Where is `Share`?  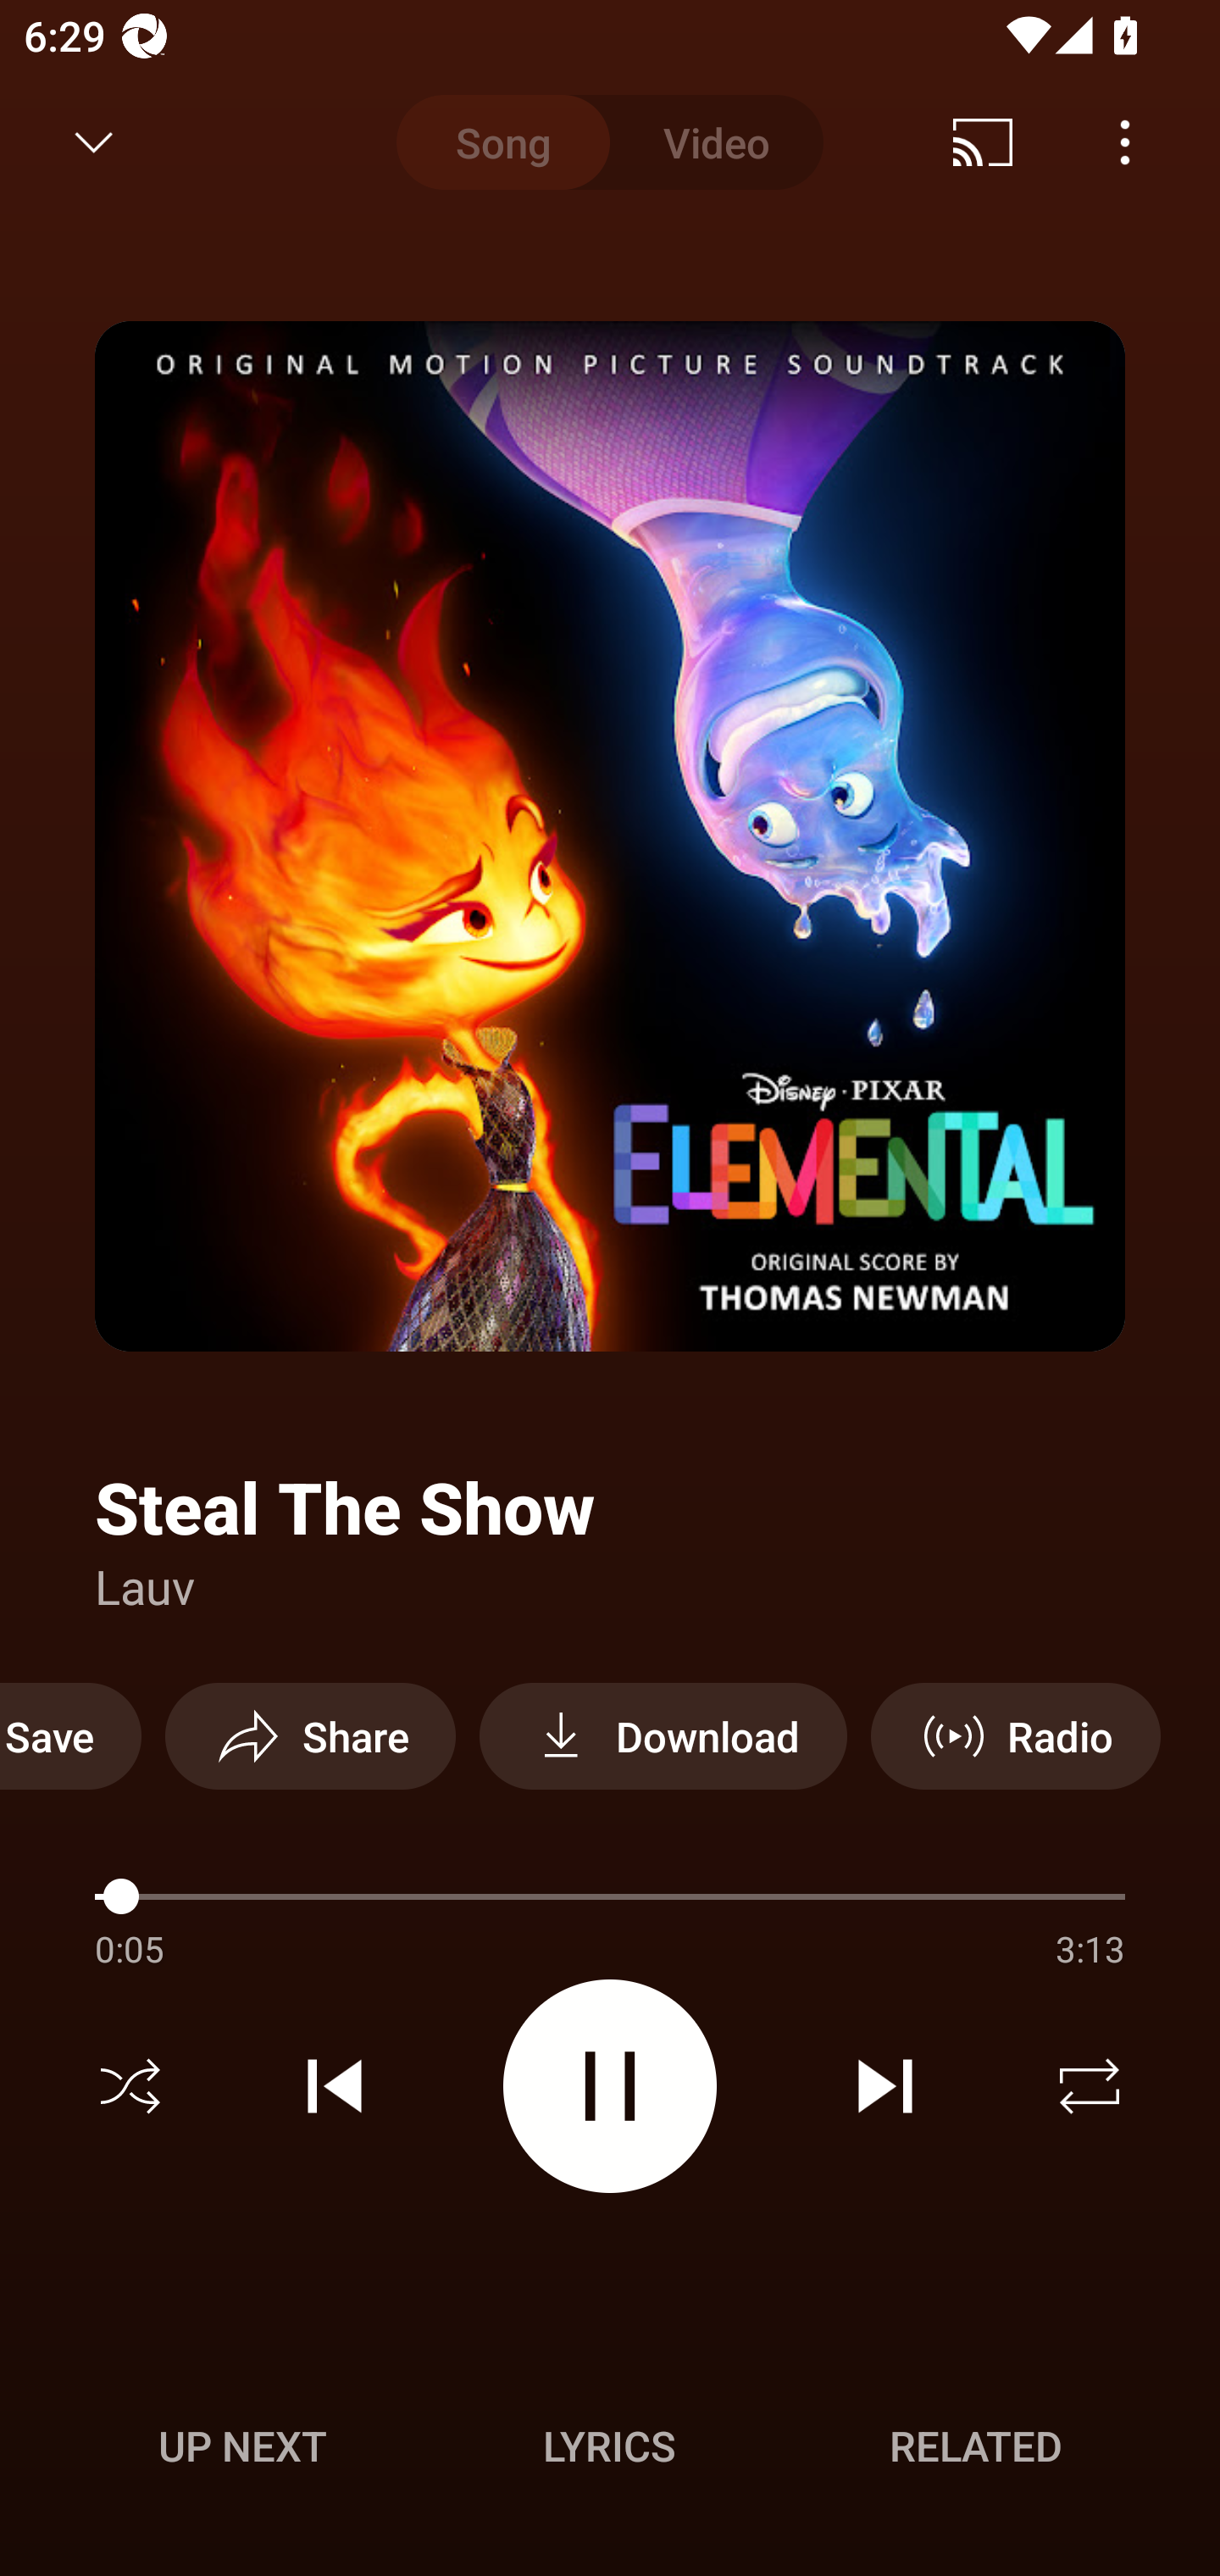
Share is located at coordinates (310, 1735).